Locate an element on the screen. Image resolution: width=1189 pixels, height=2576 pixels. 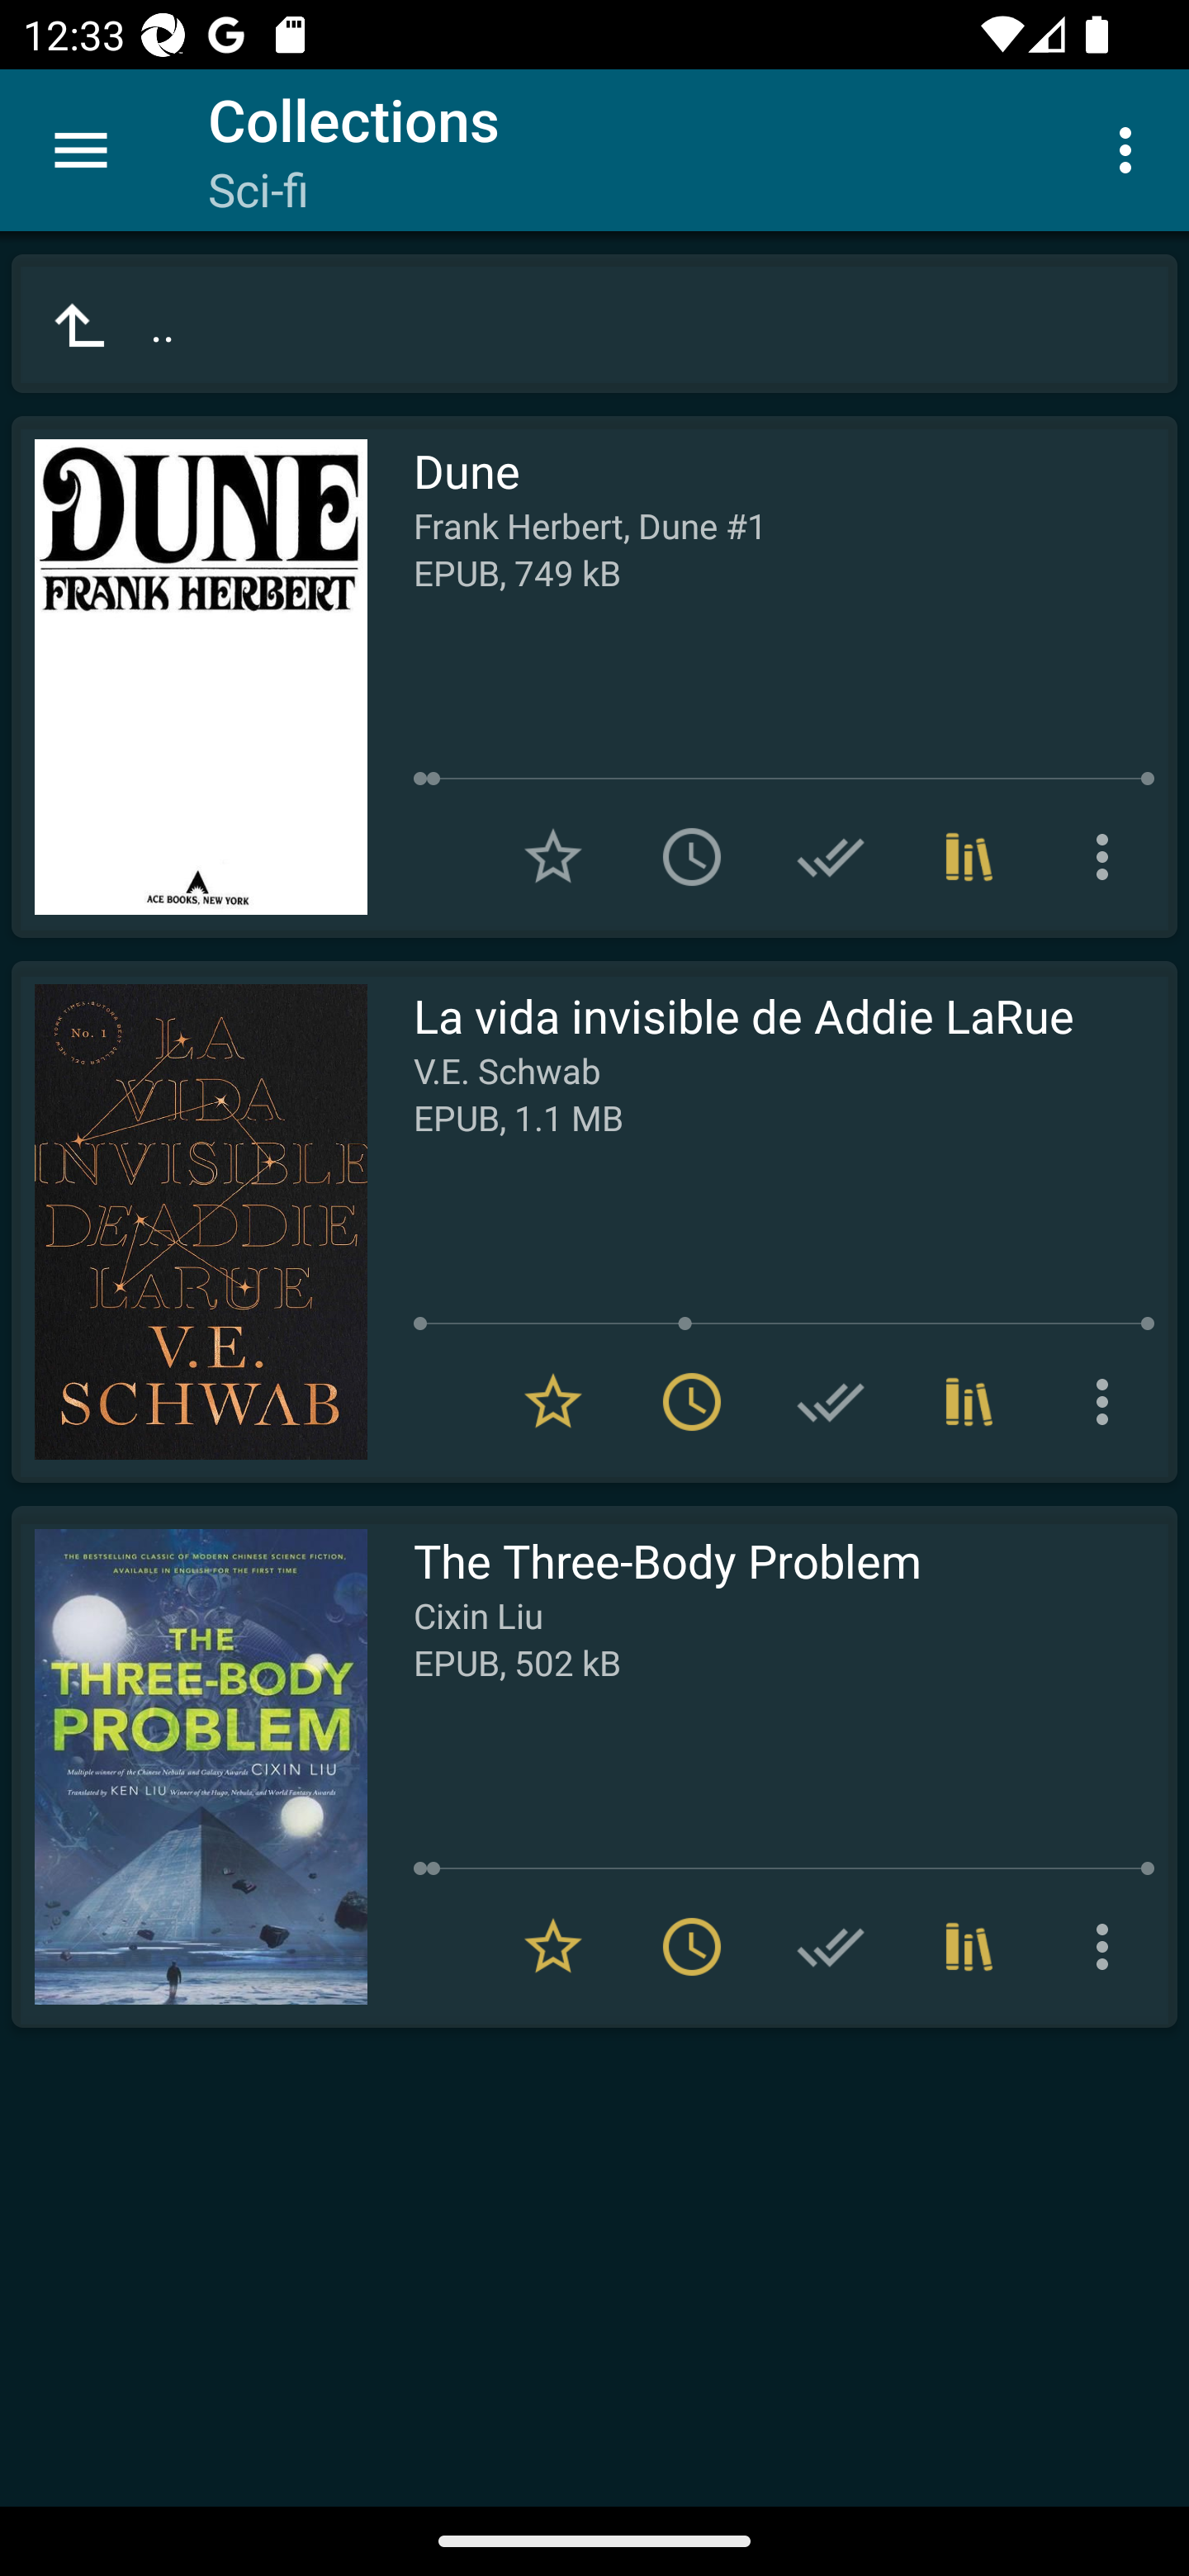
Read Dune is located at coordinates (189, 677).